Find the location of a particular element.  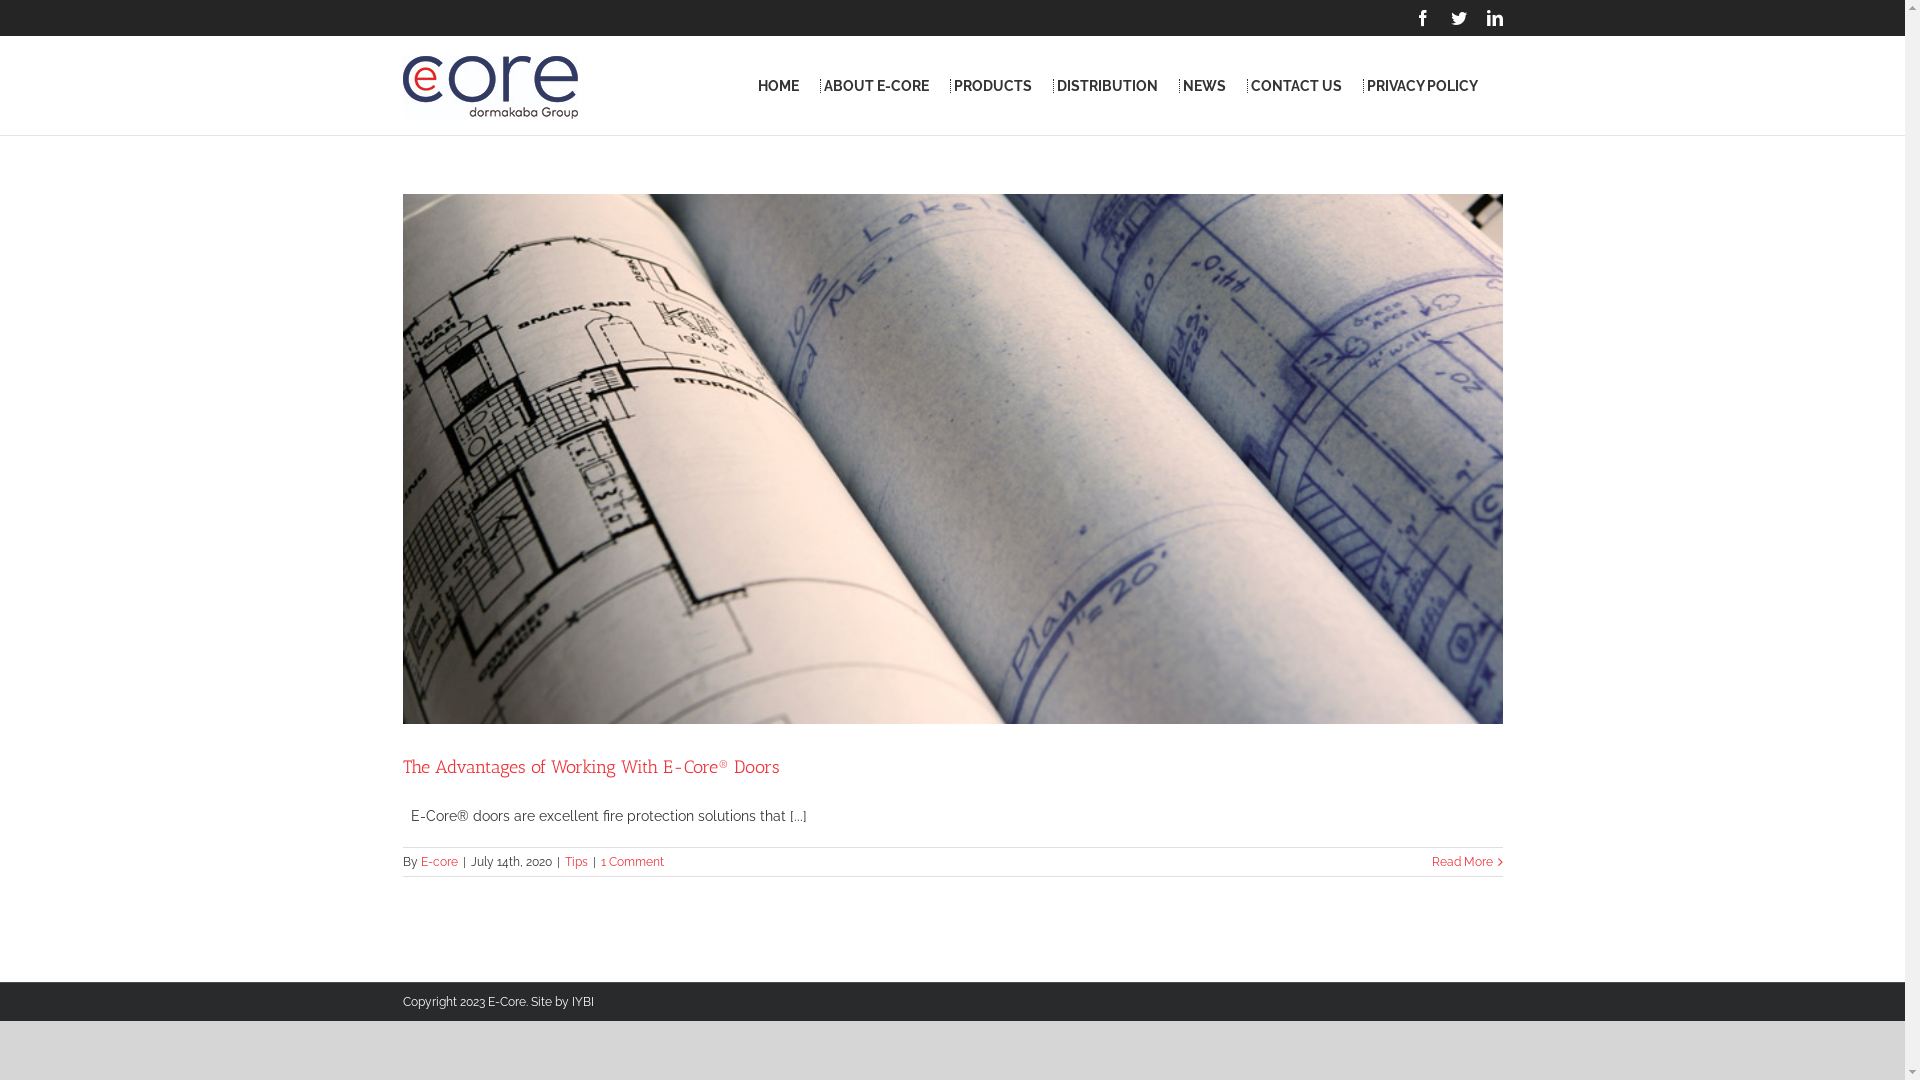

Facebook is located at coordinates (1422, 18).